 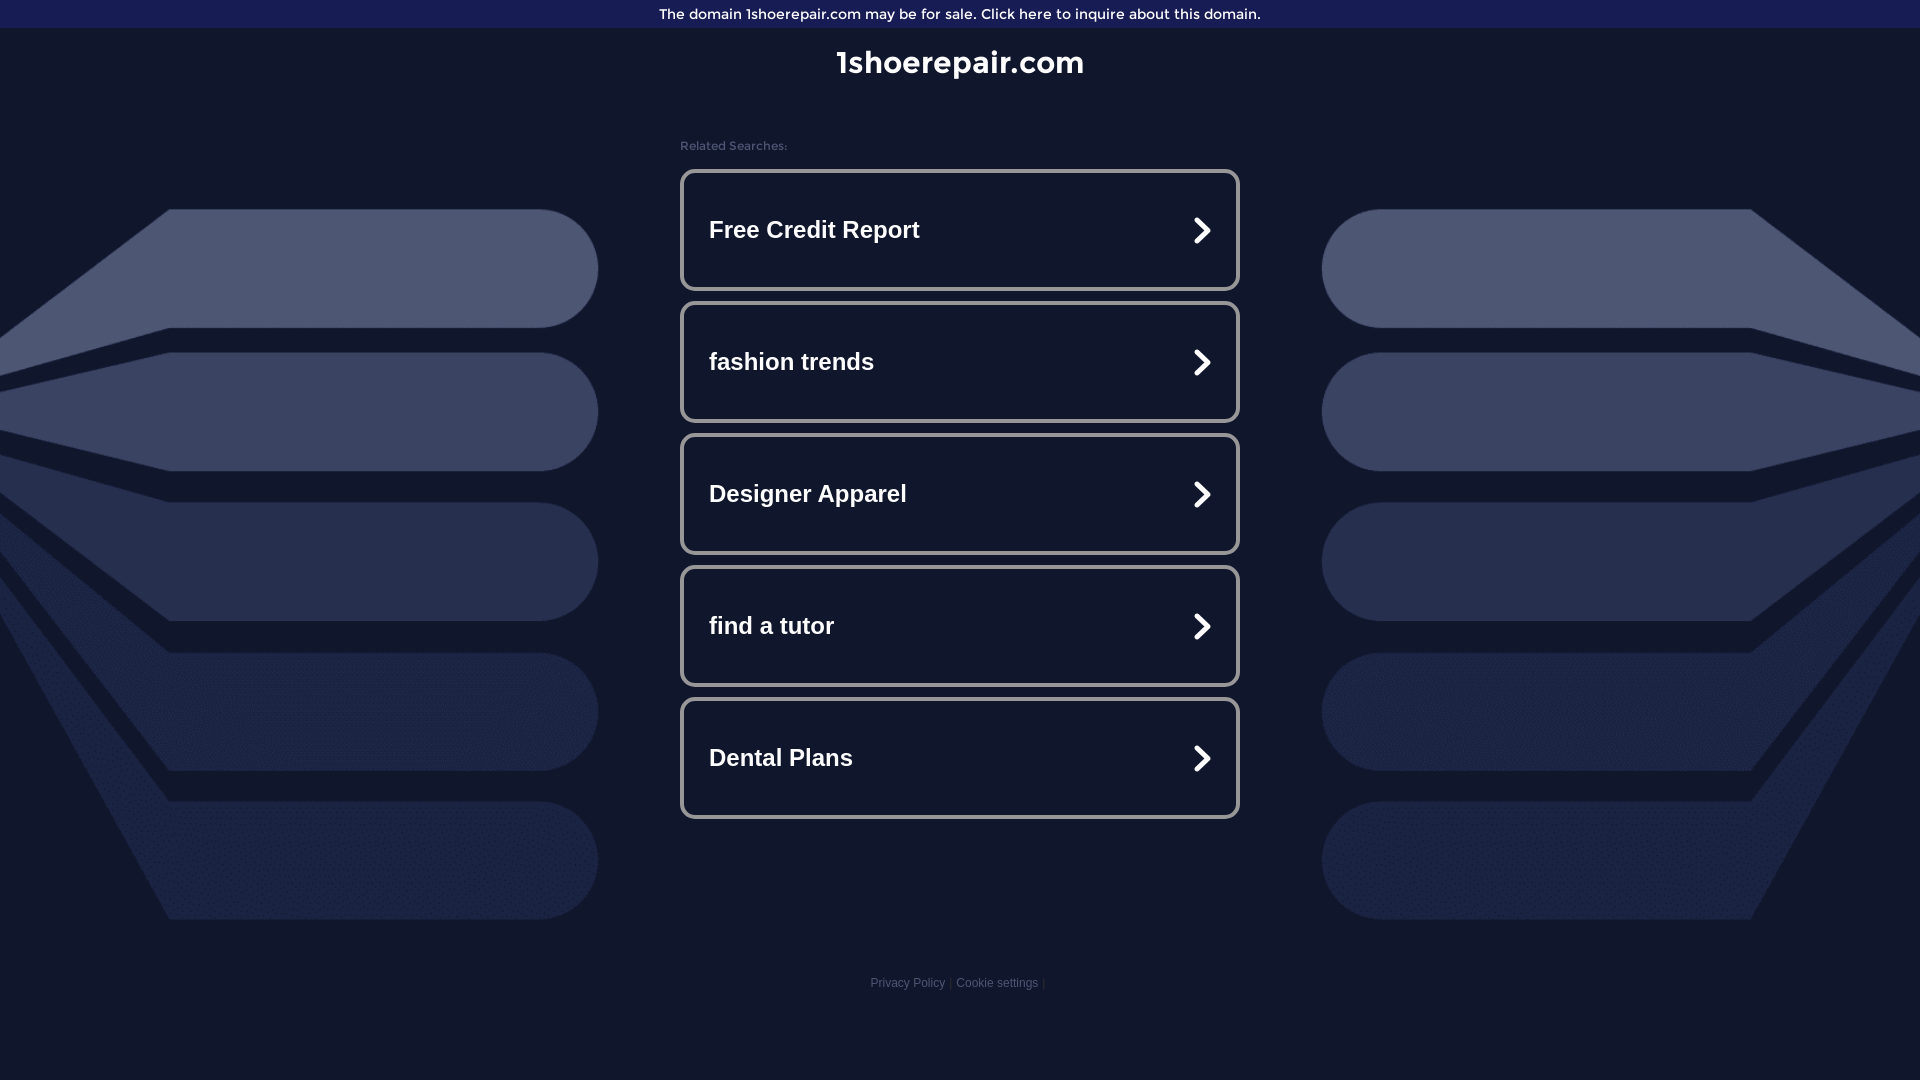 What do you see at coordinates (960, 626) in the screenshot?
I see `find a tutor` at bounding box center [960, 626].